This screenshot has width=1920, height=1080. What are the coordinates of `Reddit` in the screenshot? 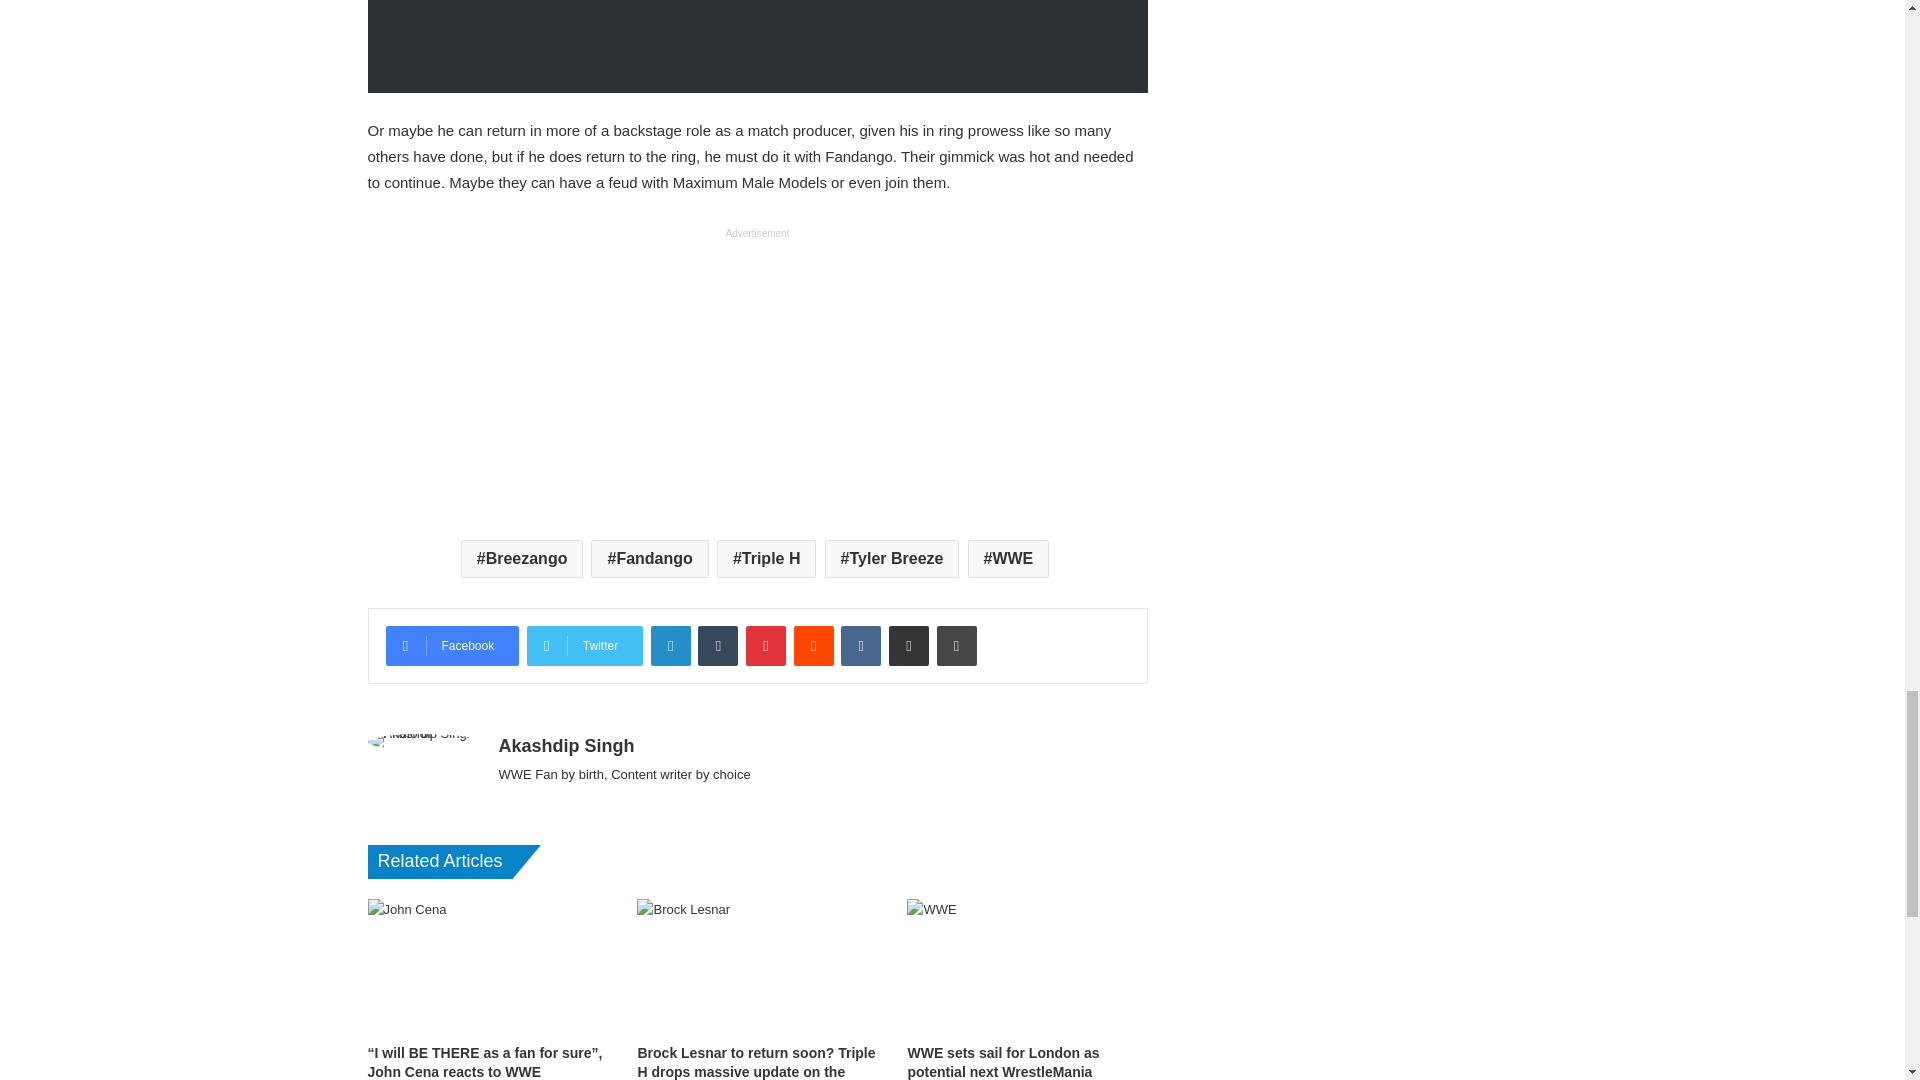 It's located at (814, 646).